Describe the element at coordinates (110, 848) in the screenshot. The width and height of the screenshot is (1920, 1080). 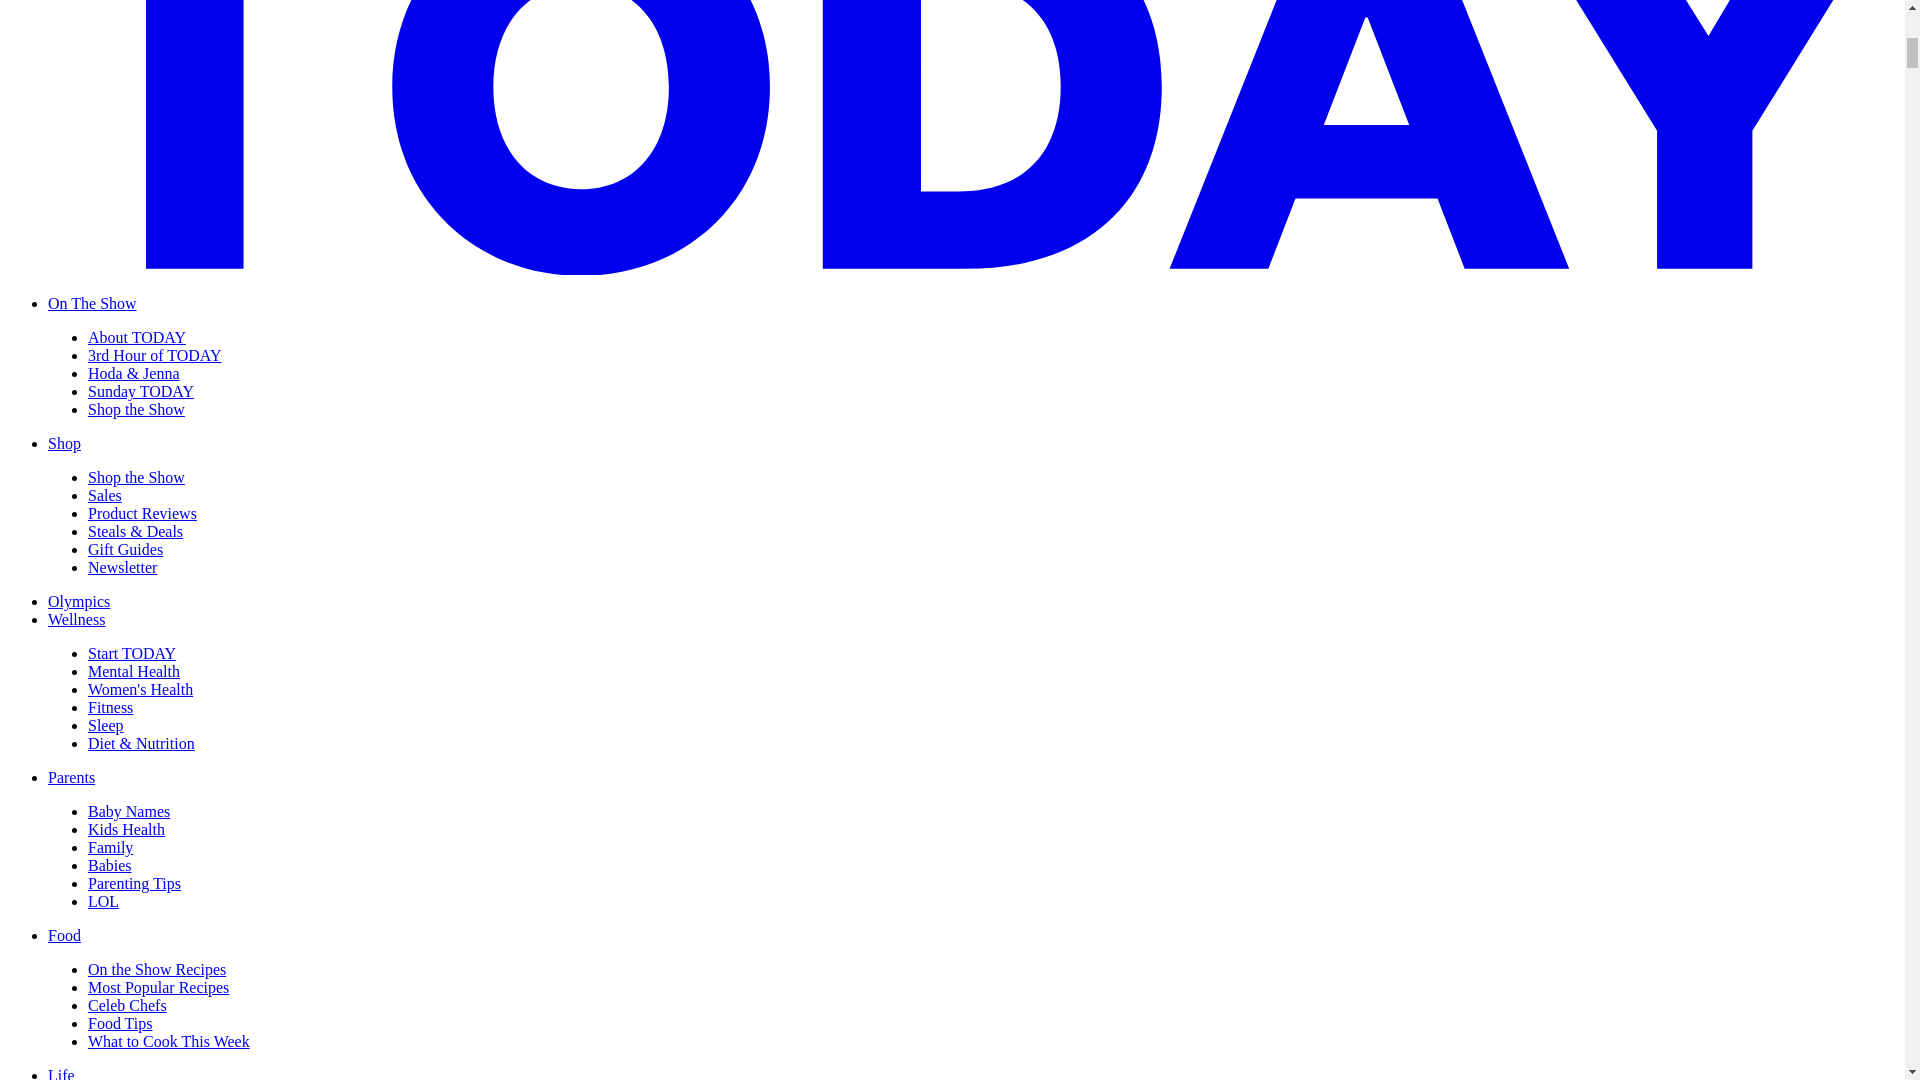
I see `Family` at that location.